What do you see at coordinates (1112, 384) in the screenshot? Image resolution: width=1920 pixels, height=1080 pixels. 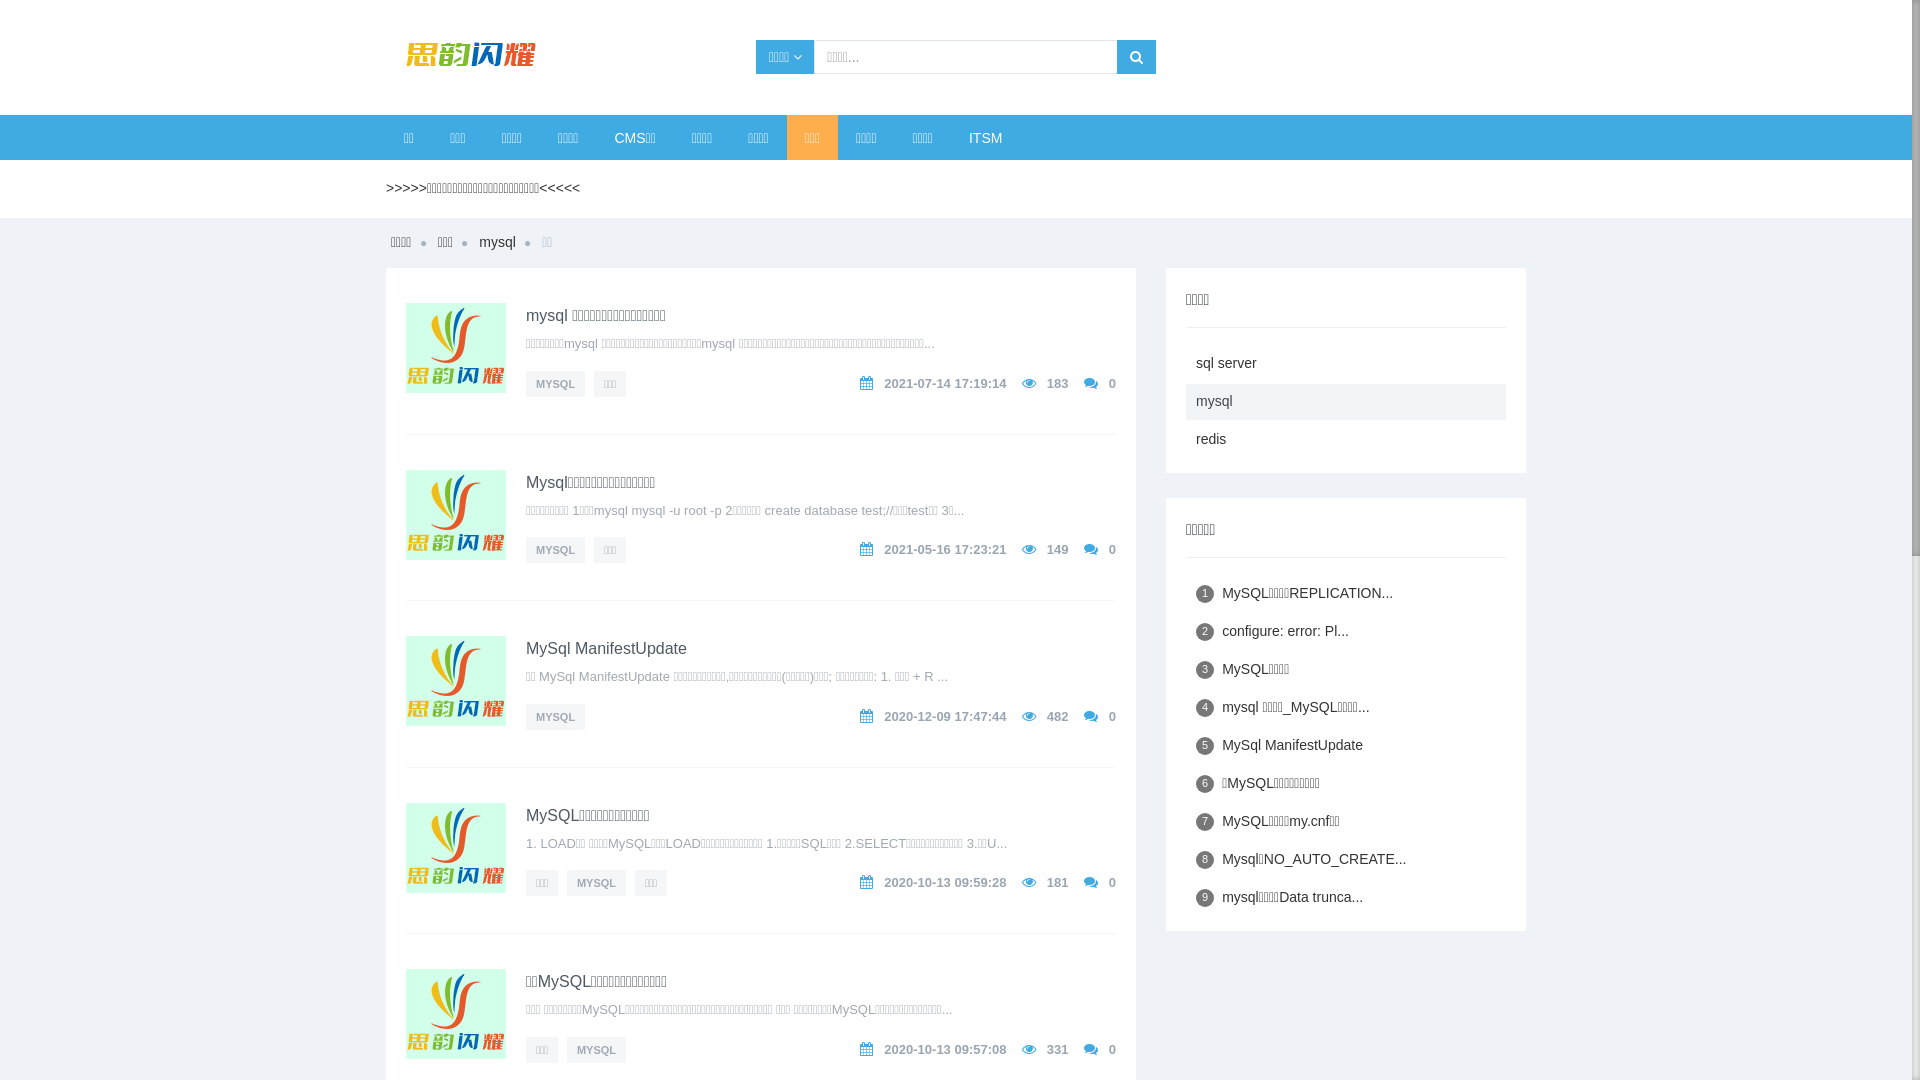 I see `0` at bounding box center [1112, 384].